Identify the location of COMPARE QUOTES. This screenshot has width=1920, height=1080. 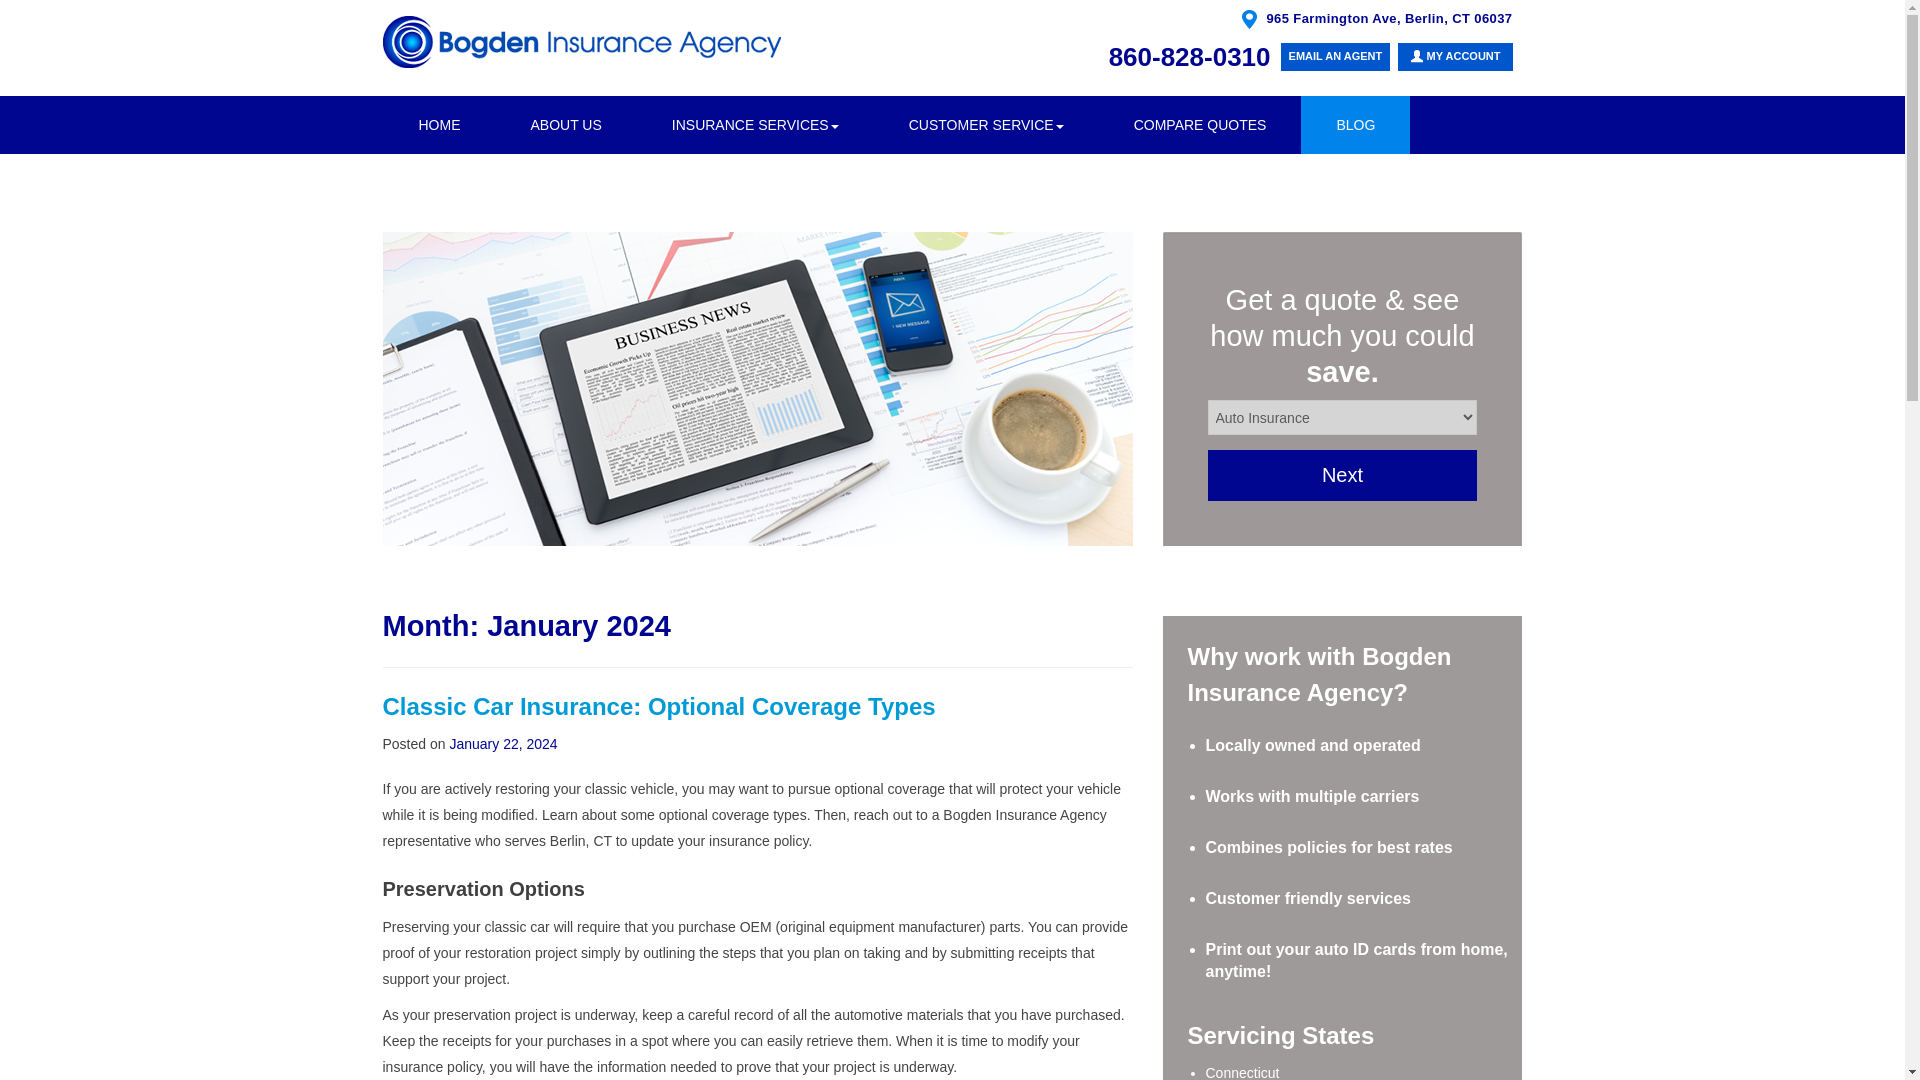
(1200, 125).